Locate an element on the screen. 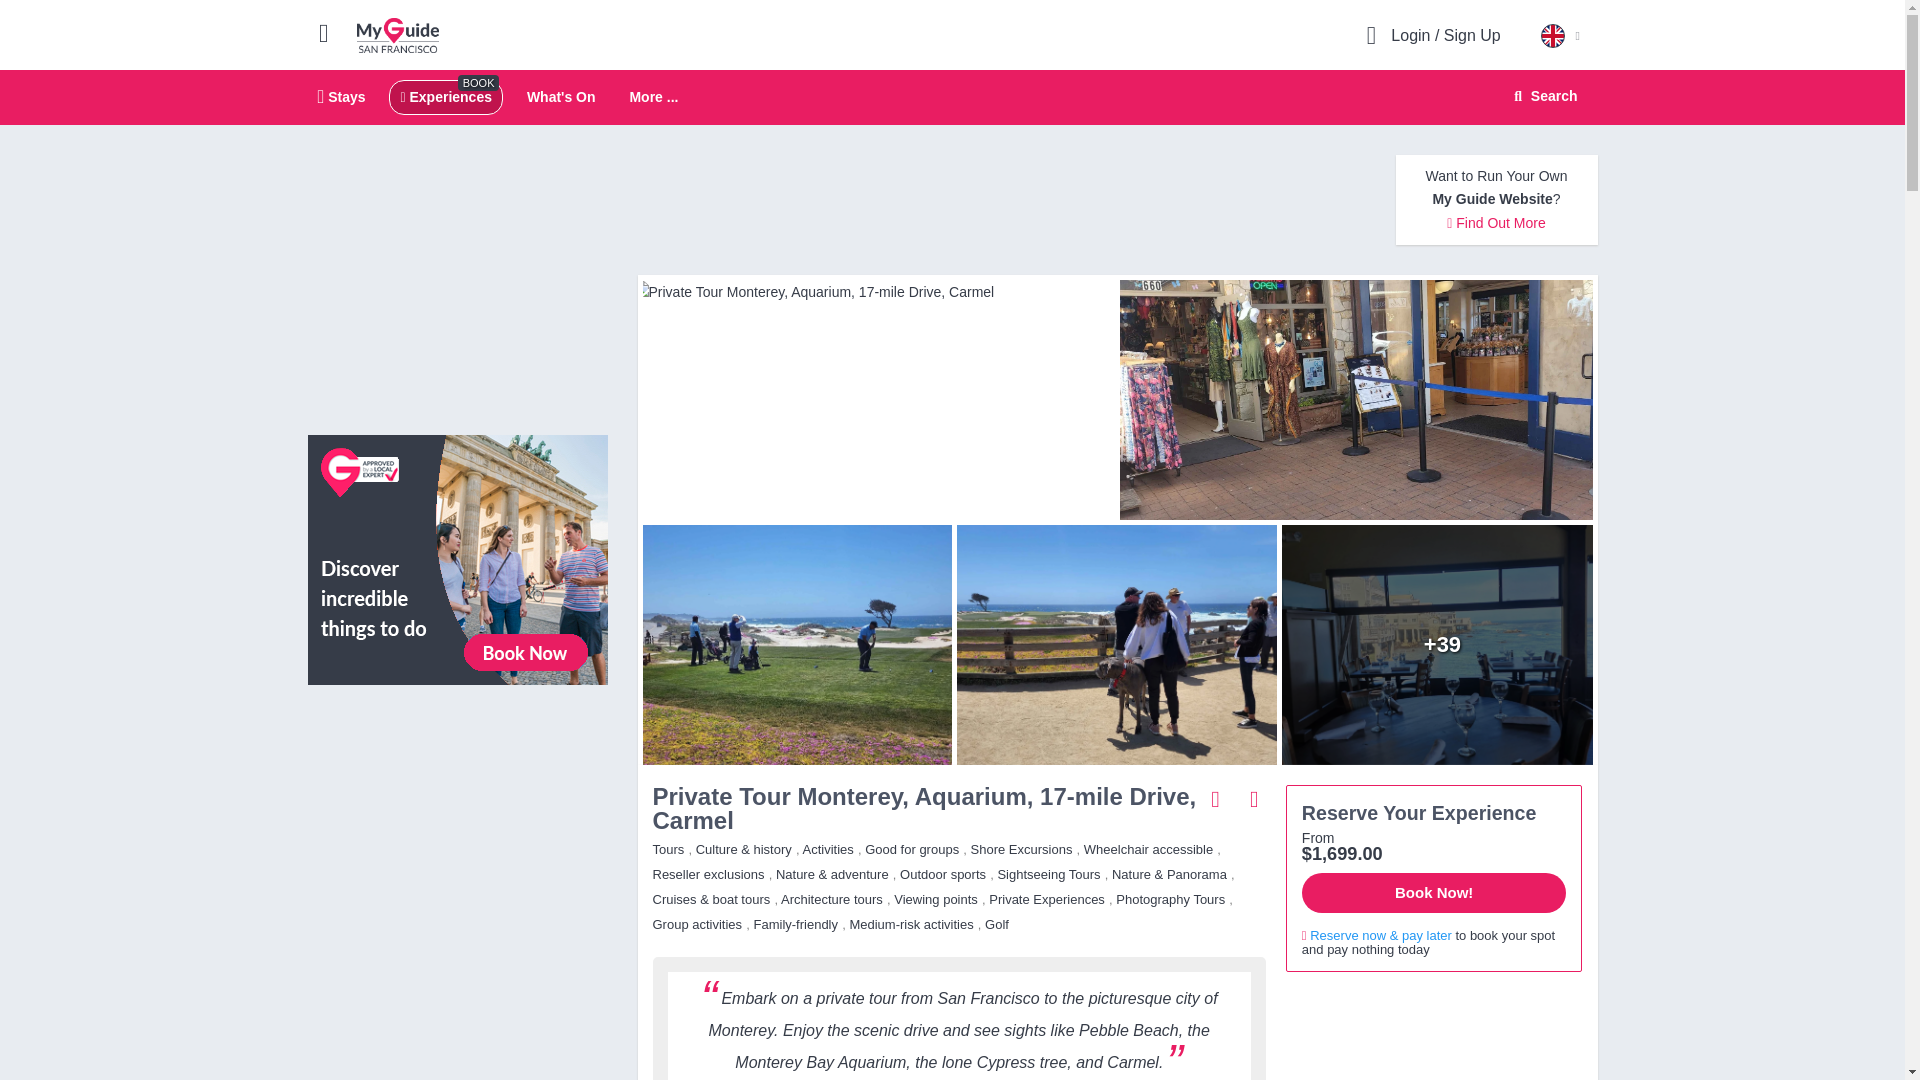 This screenshot has height=1080, width=1920. Search is located at coordinates (1542, 96).